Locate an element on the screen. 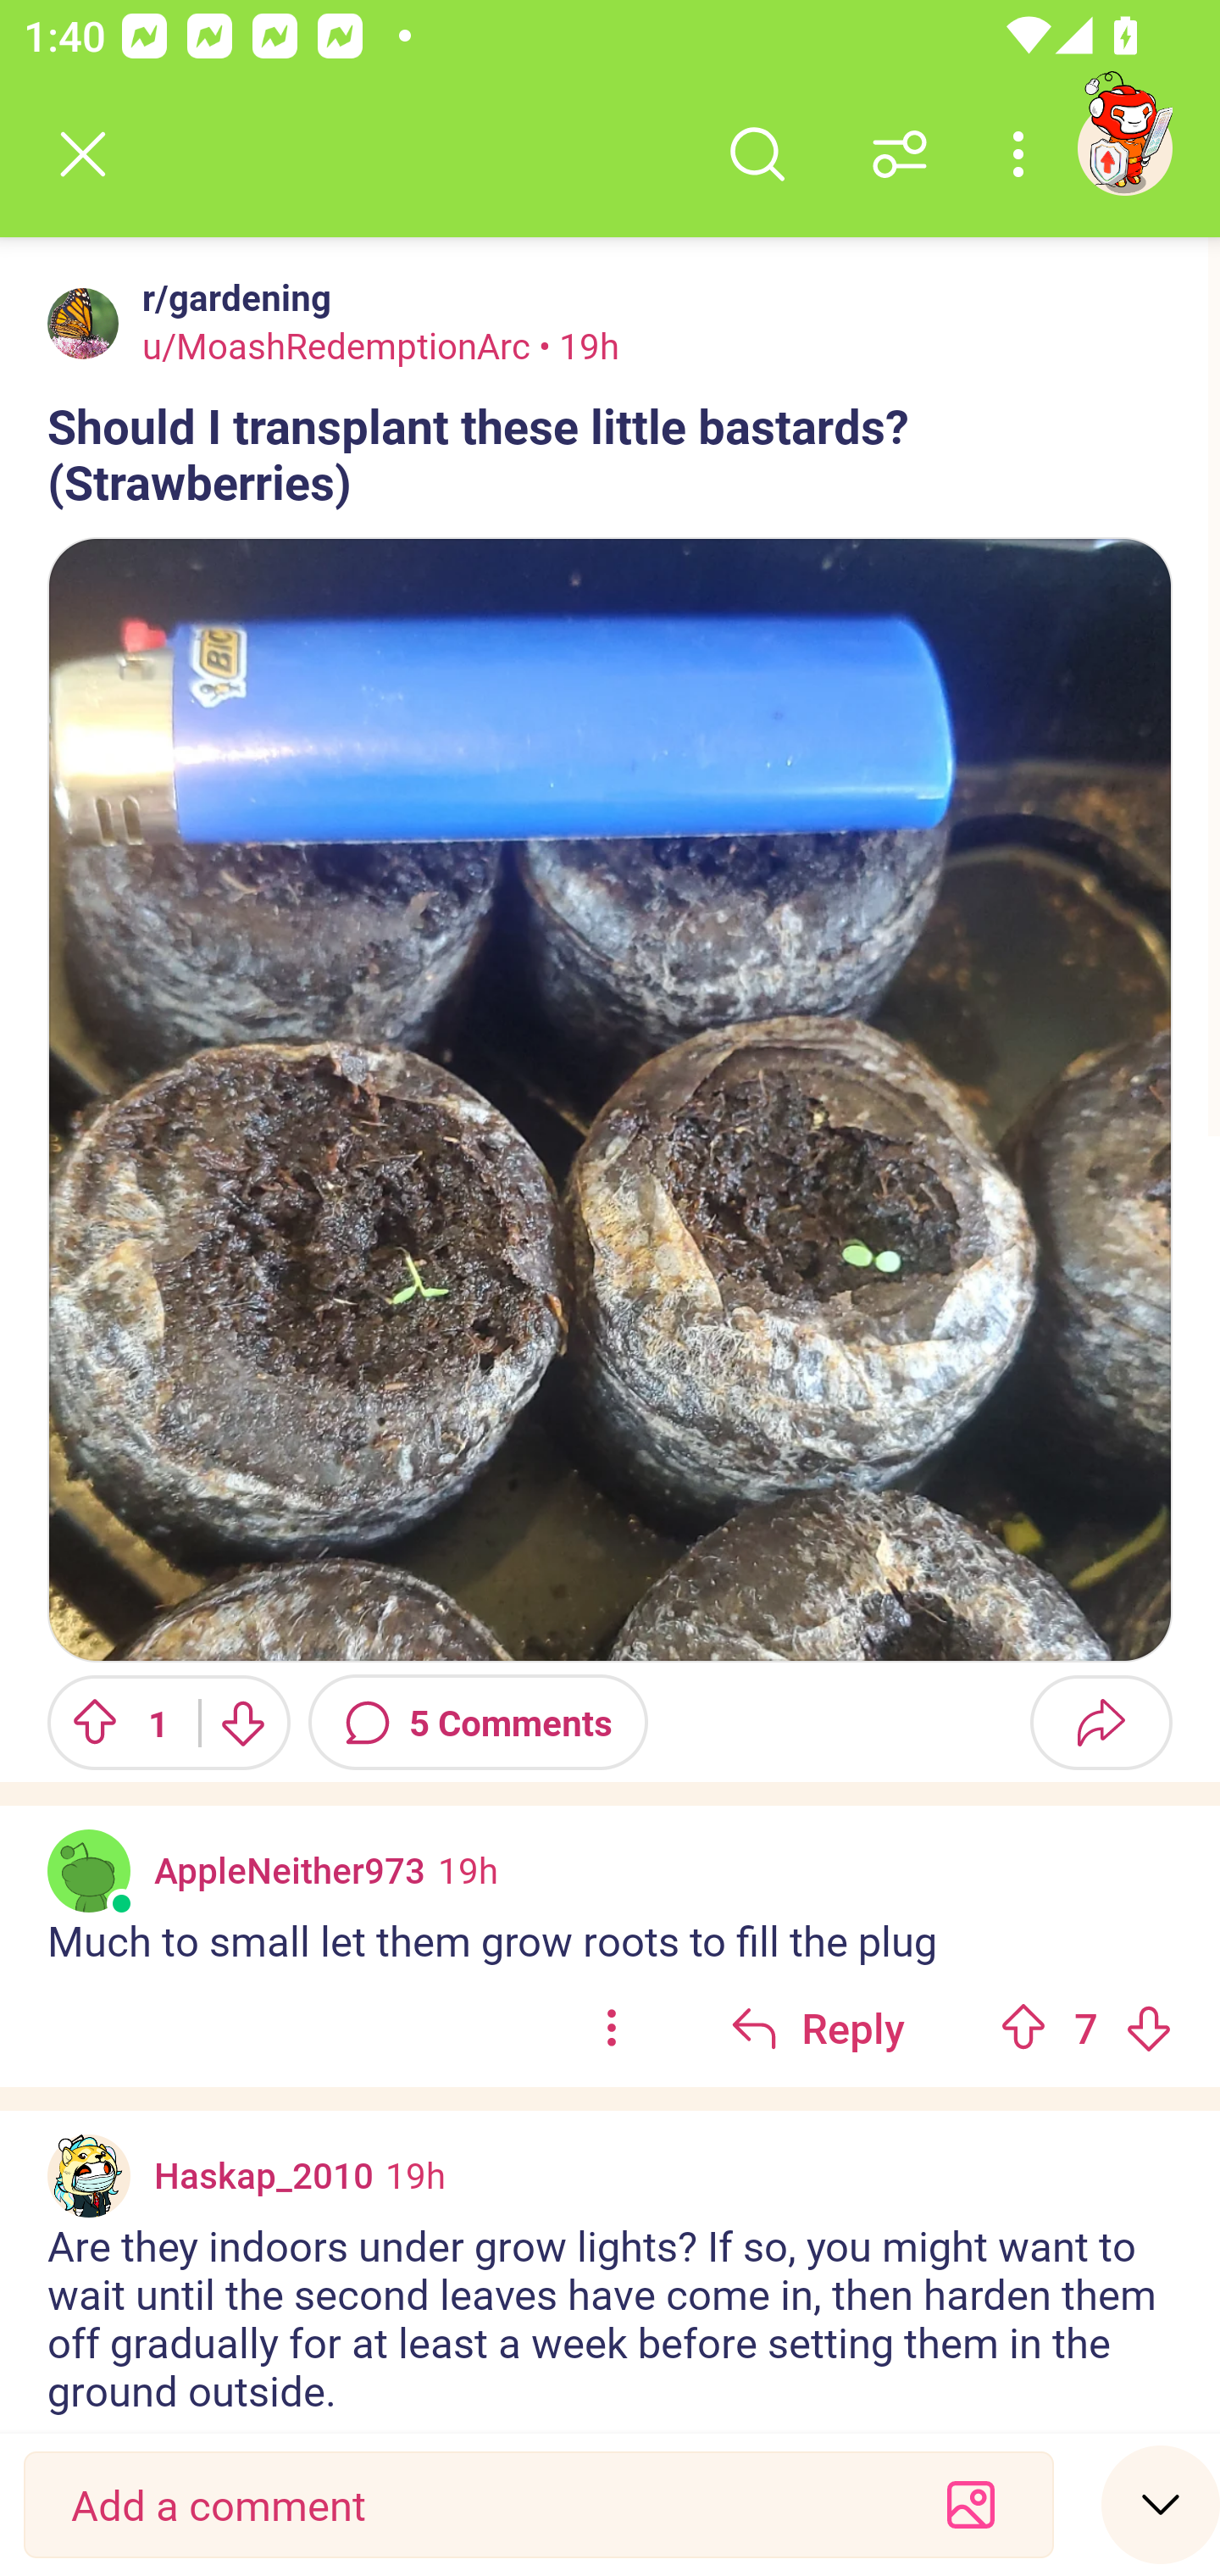  Add a comment is located at coordinates (480, 2505).